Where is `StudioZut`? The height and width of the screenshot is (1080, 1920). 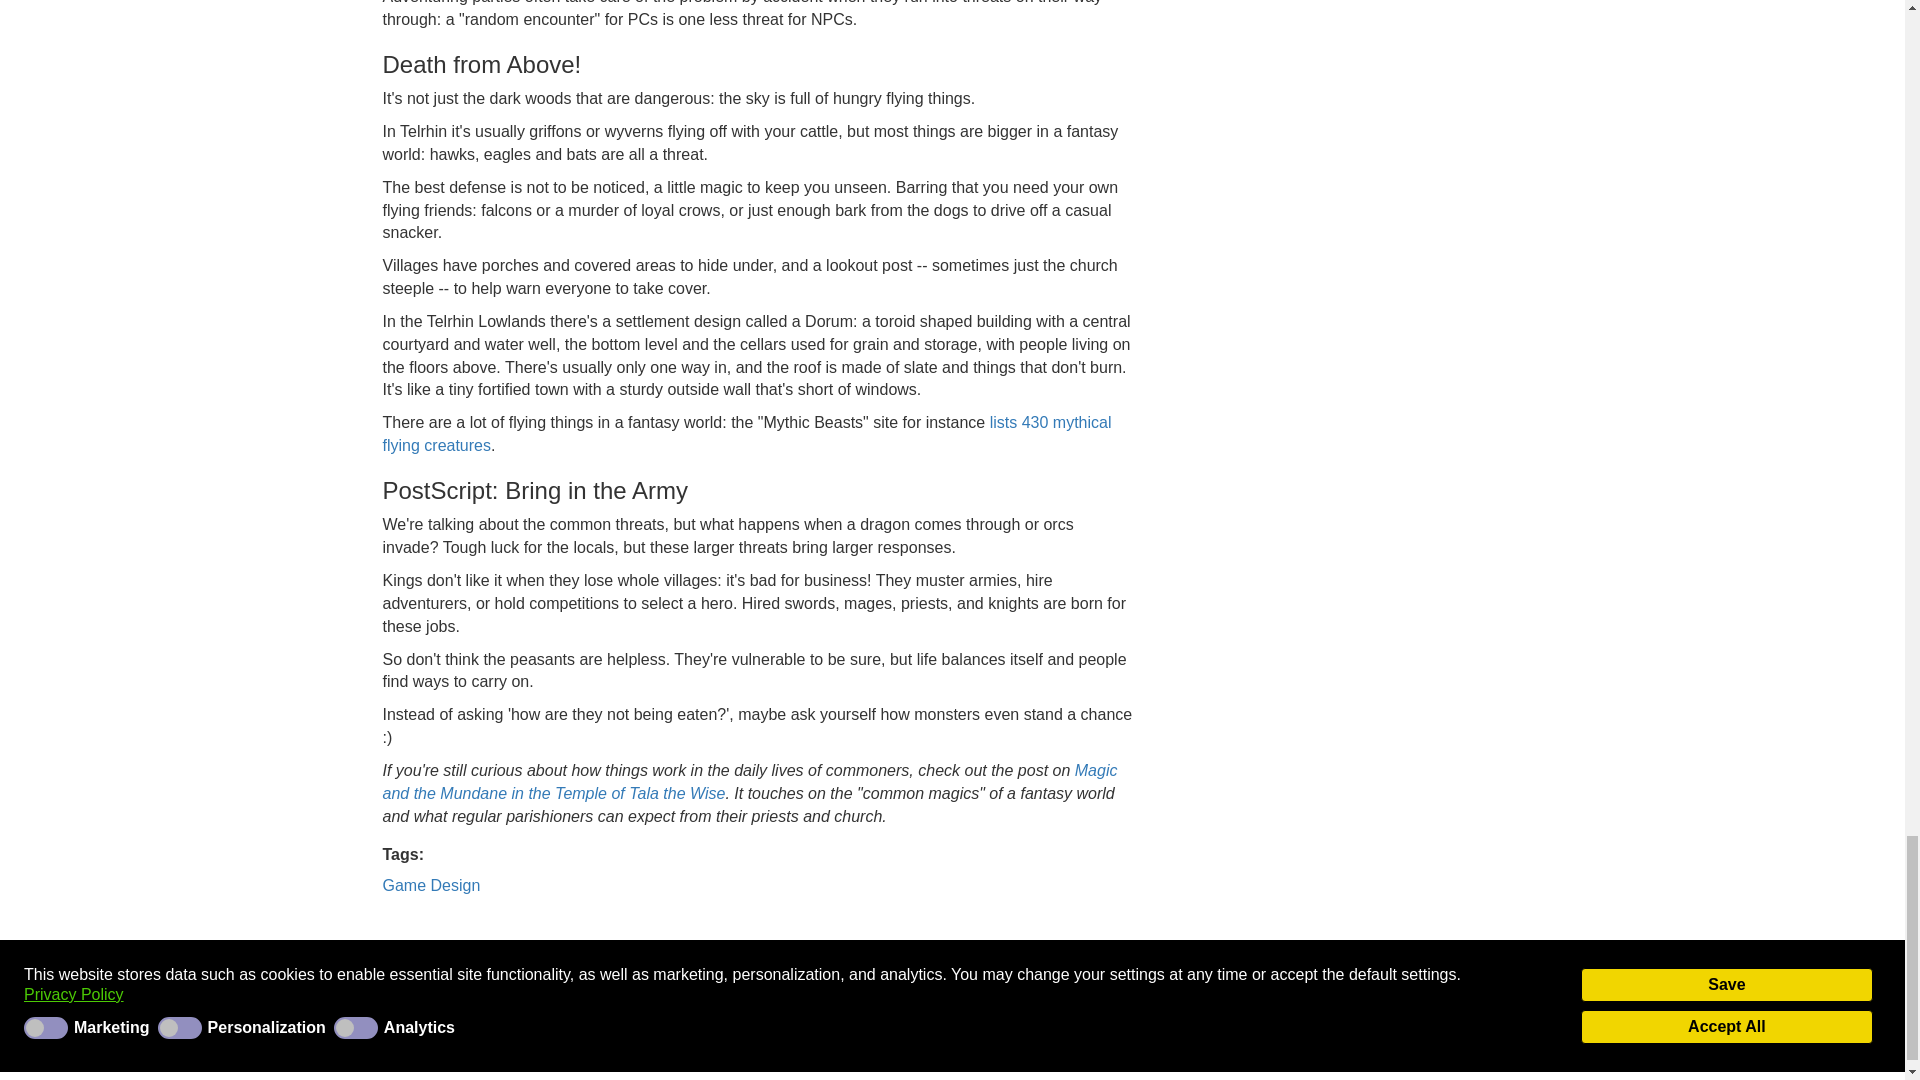
StudioZut is located at coordinates (634, 1042).